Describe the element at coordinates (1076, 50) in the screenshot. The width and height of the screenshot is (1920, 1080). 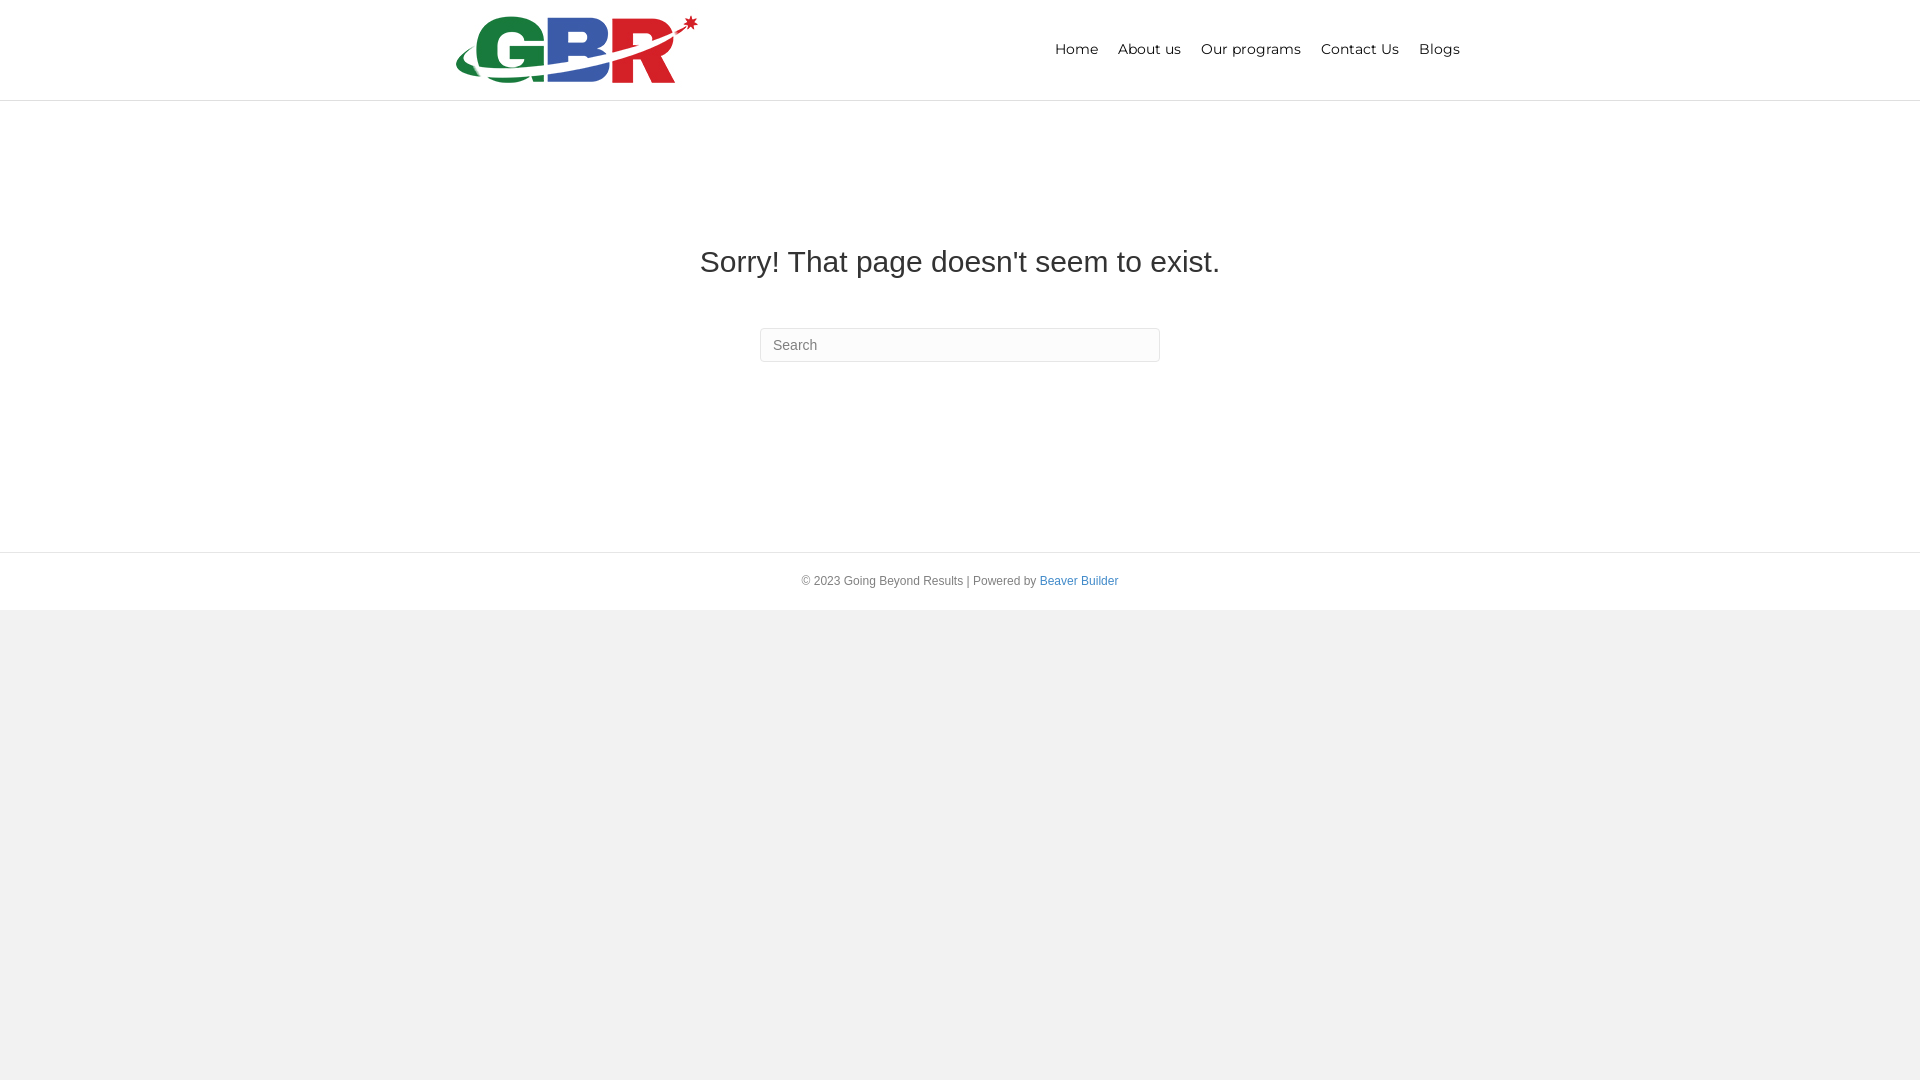
I see `Home` at that location.